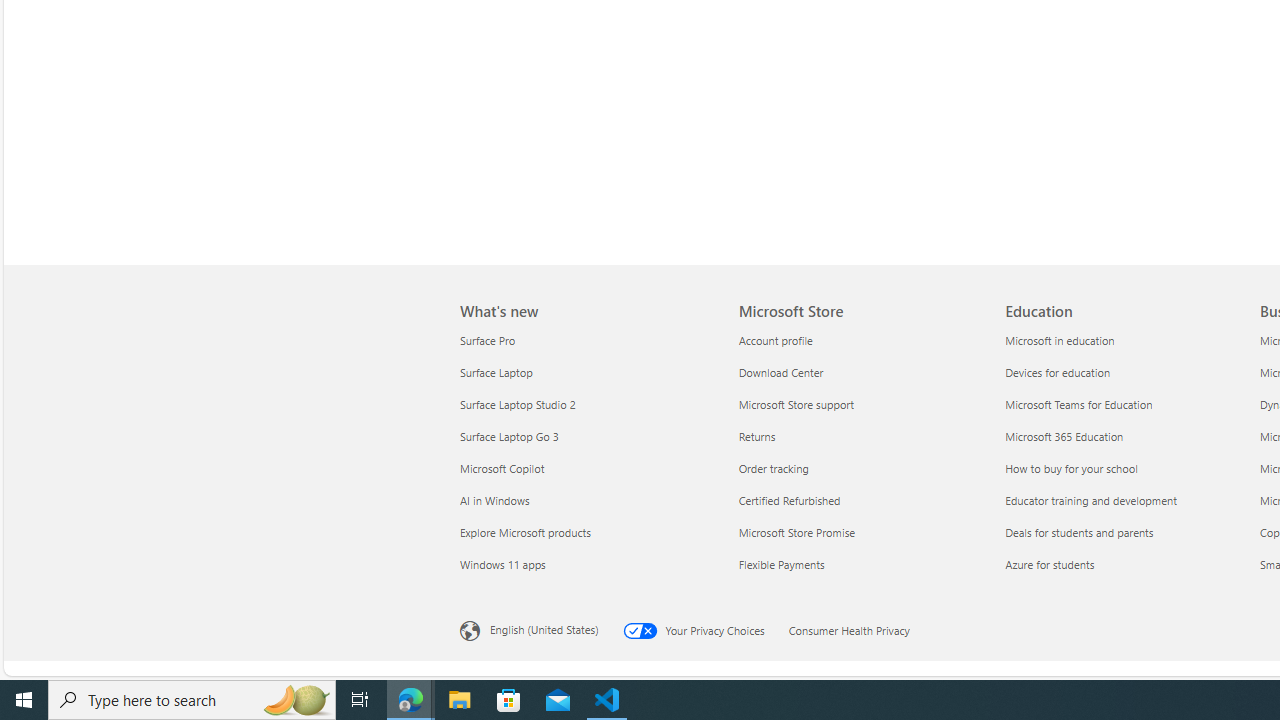  Describe the element at coordinates (1090, 500) in the screenshot. I see `Educator training and development Education` at that location.